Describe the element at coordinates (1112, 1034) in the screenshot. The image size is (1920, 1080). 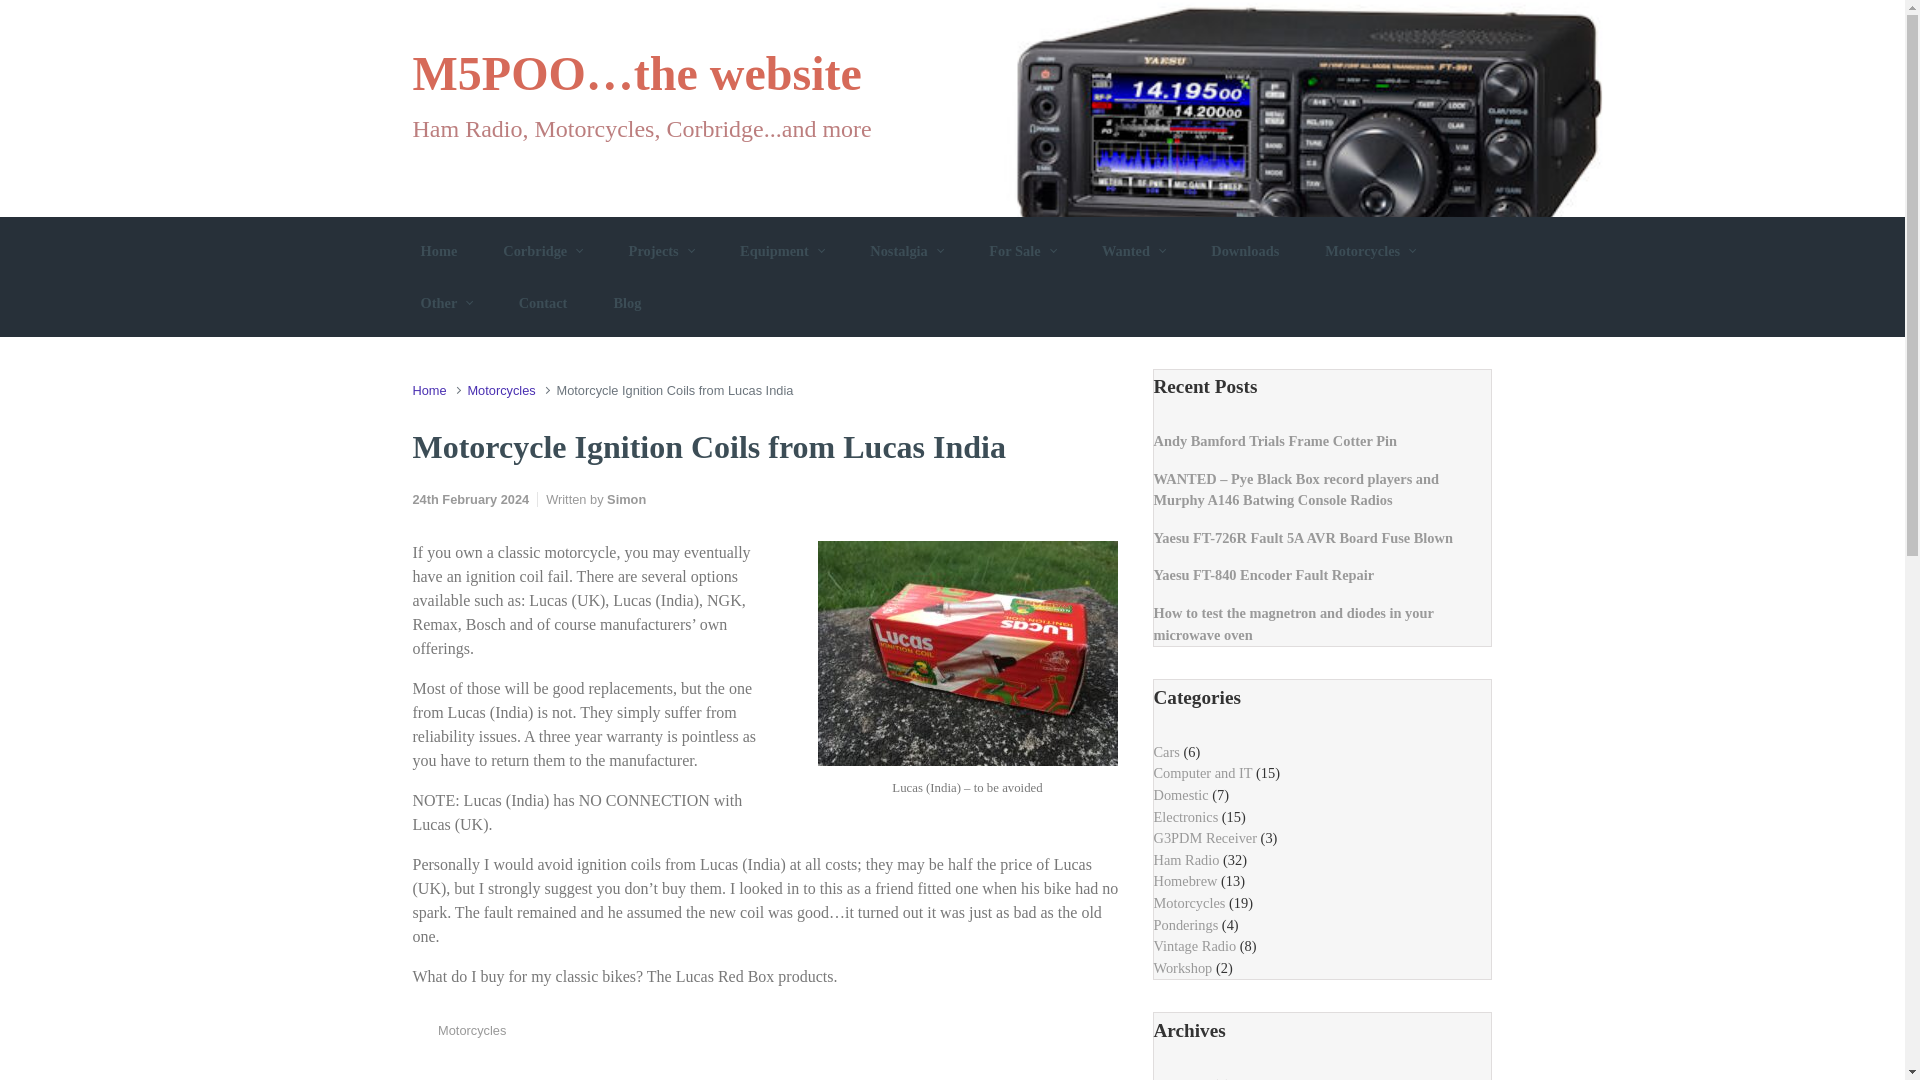
I see `More options` at that location.